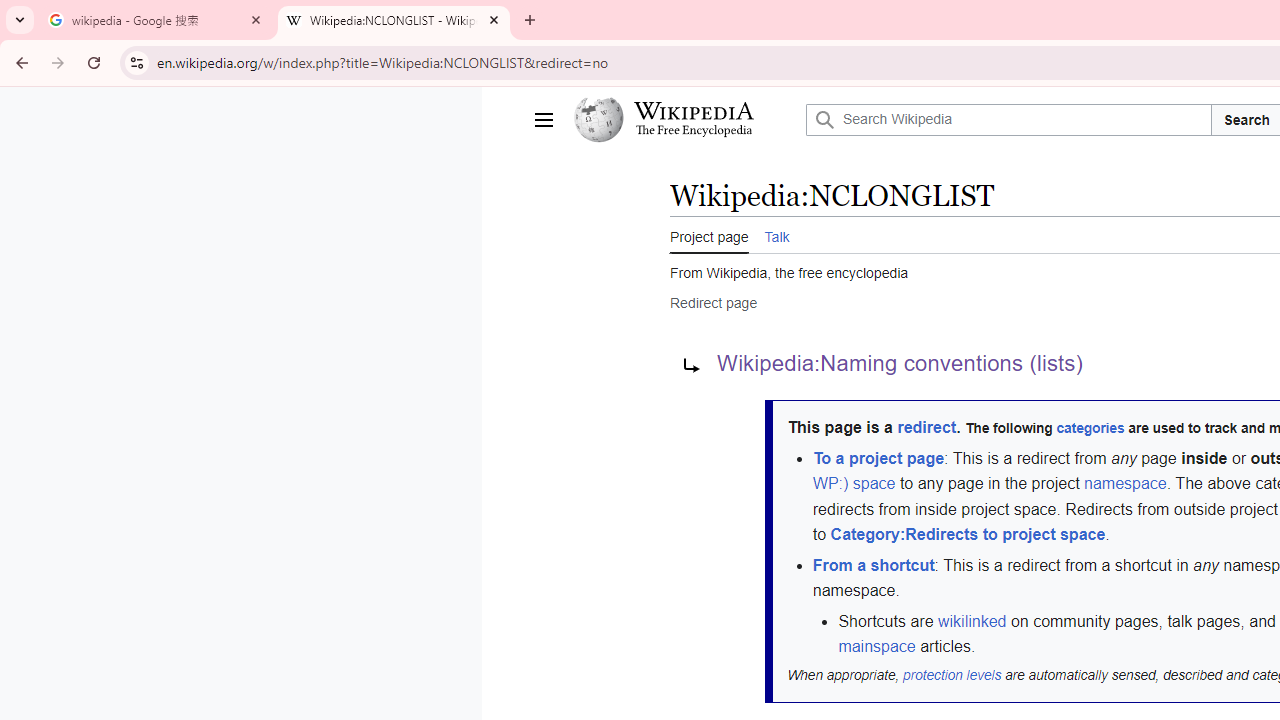  I want to click on New Tab, so click(530, 20).